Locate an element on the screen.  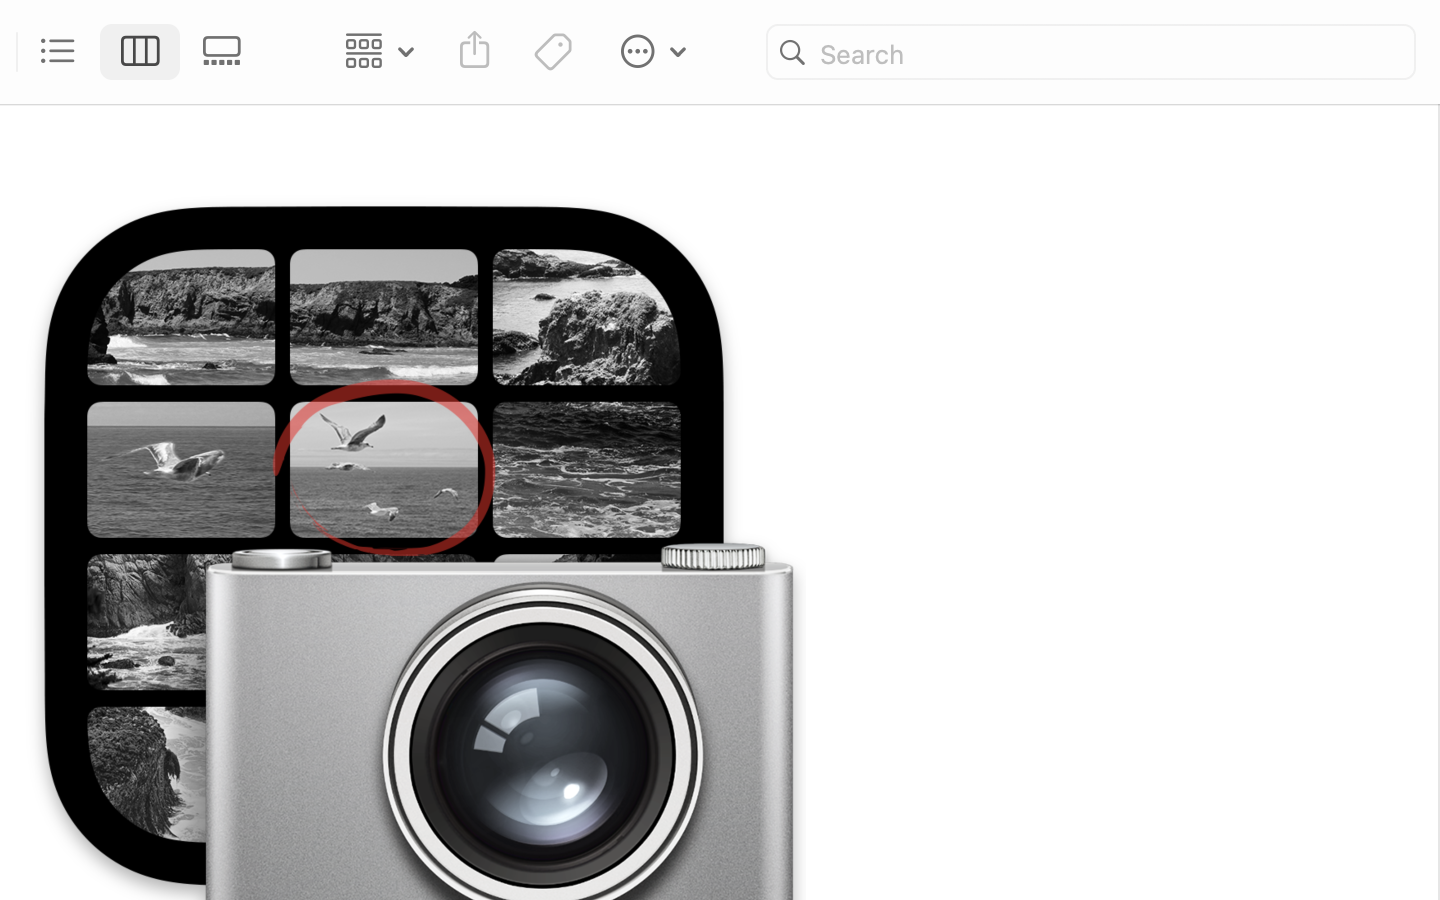
0 is located at coordinates (228, 52).